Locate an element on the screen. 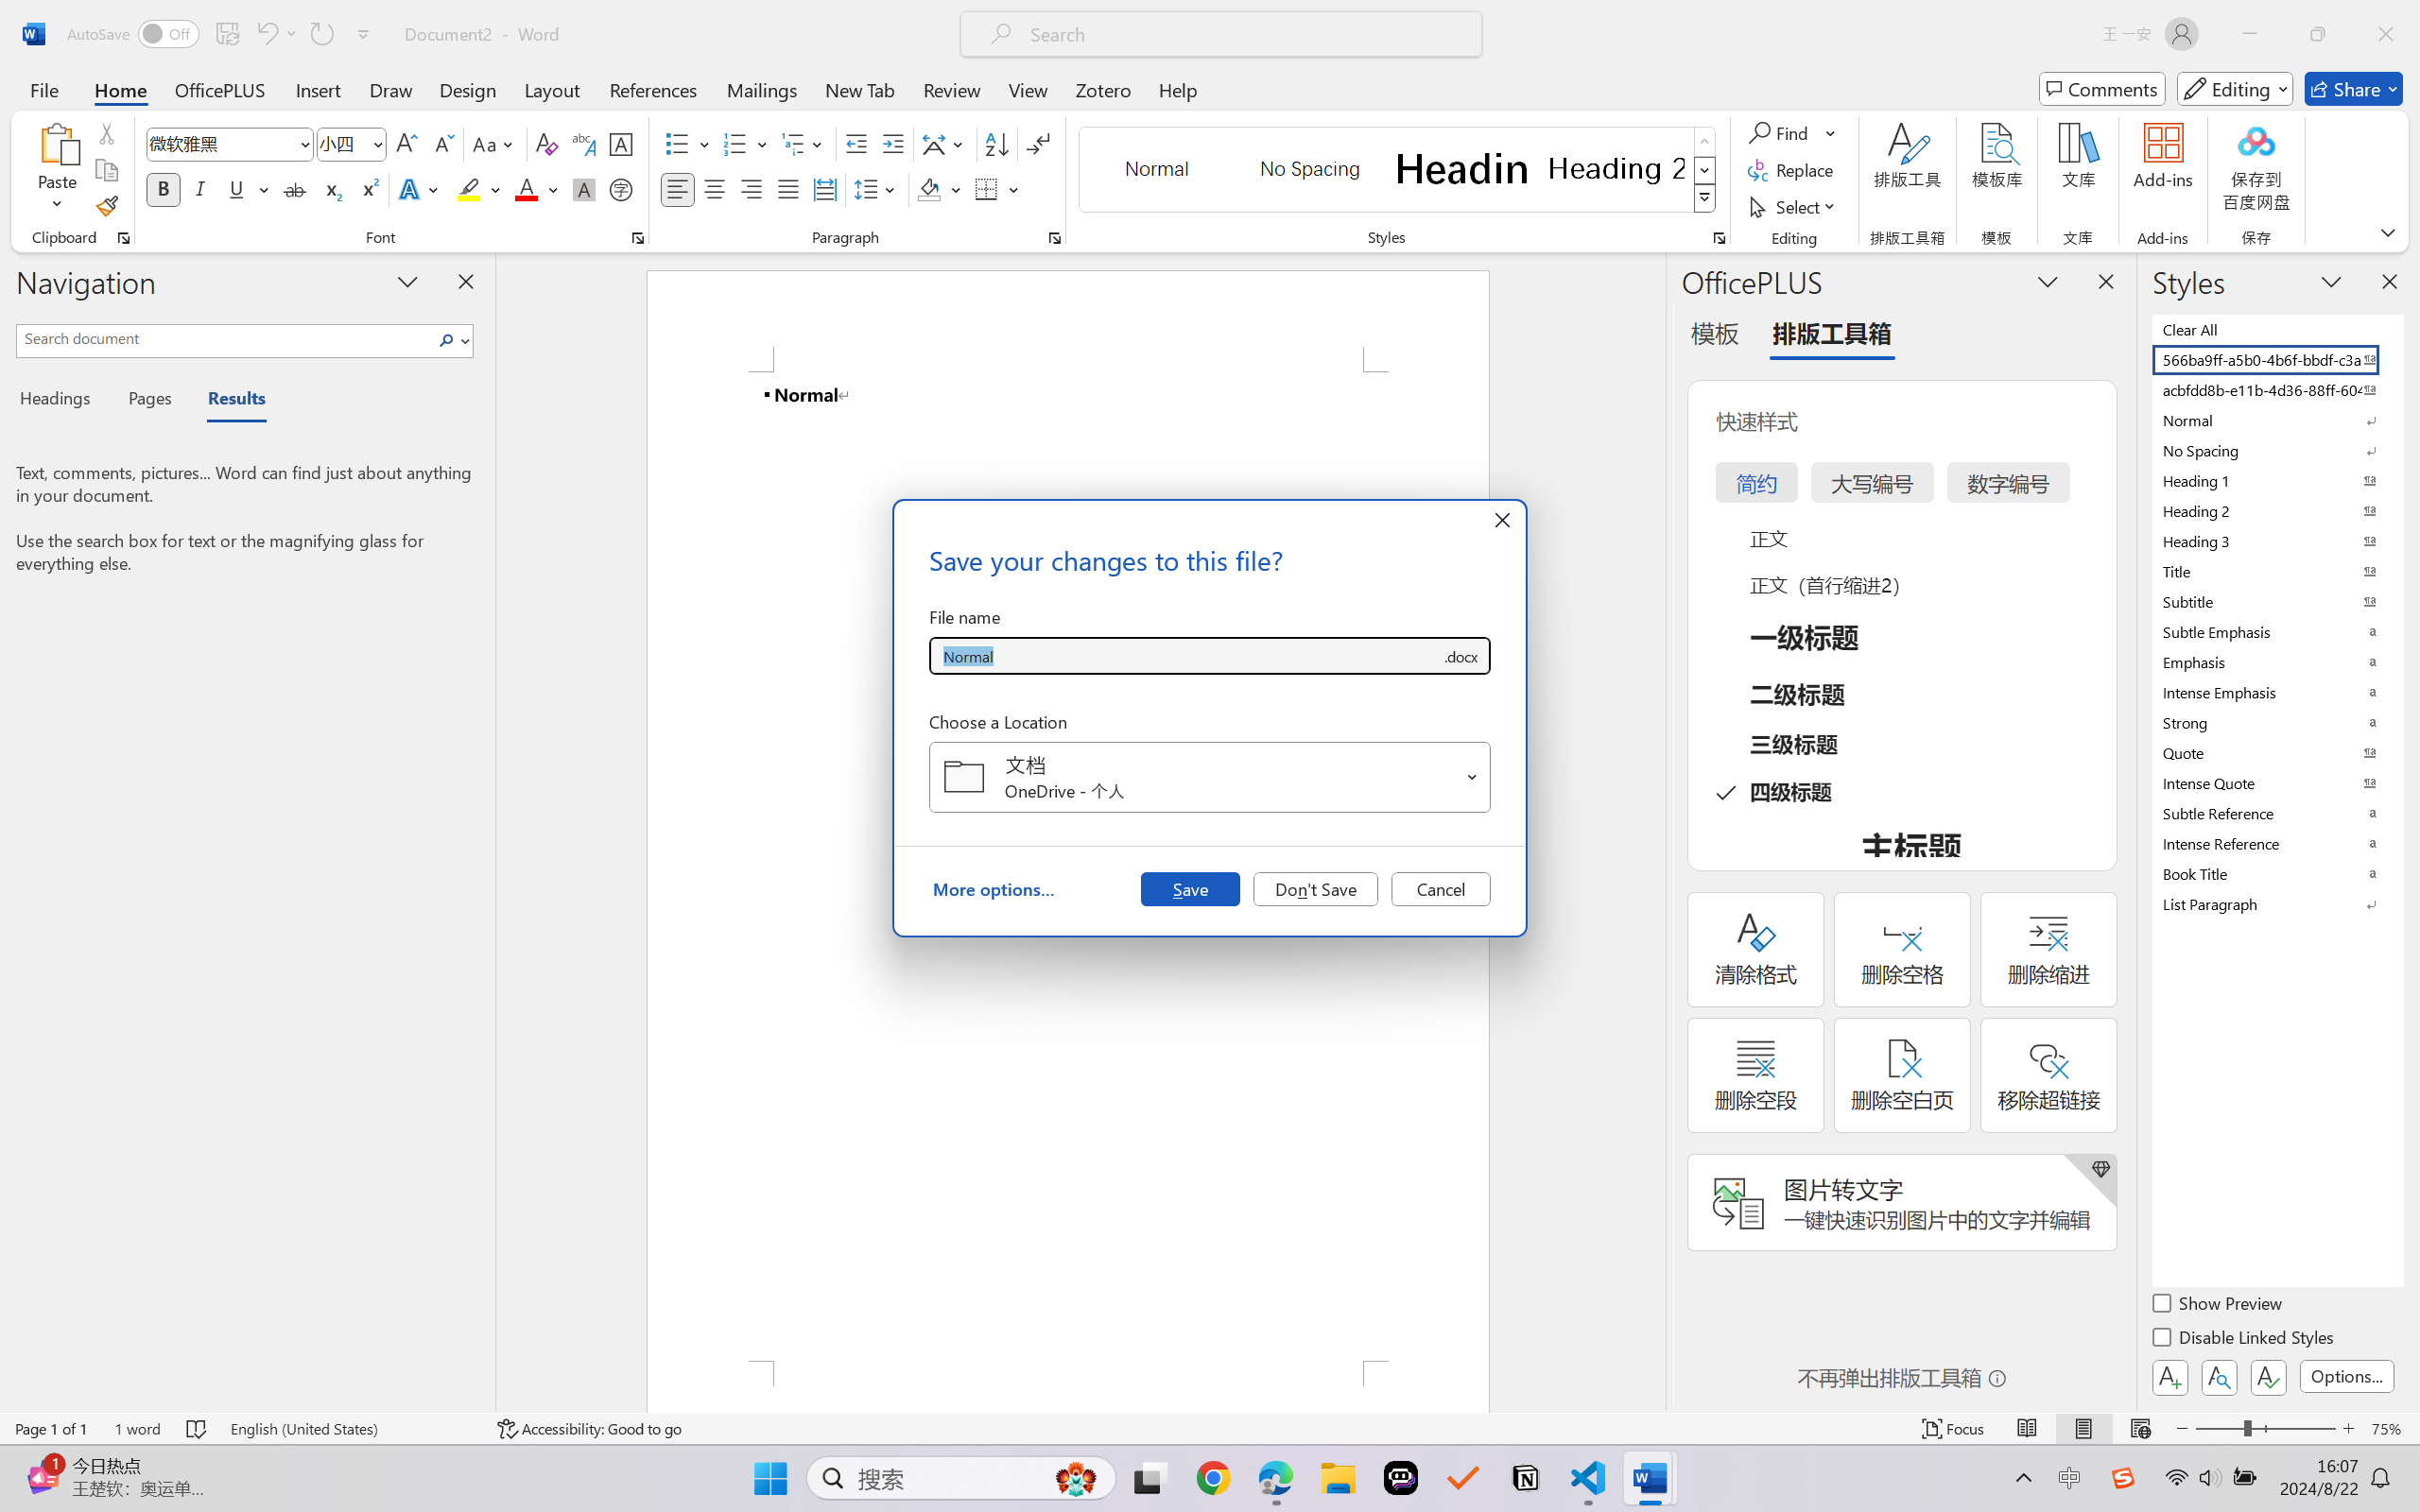 Image resolution: width=2420 pixels, height=1512 pixels. Heading 2 is located at coordinates (1616, 168).